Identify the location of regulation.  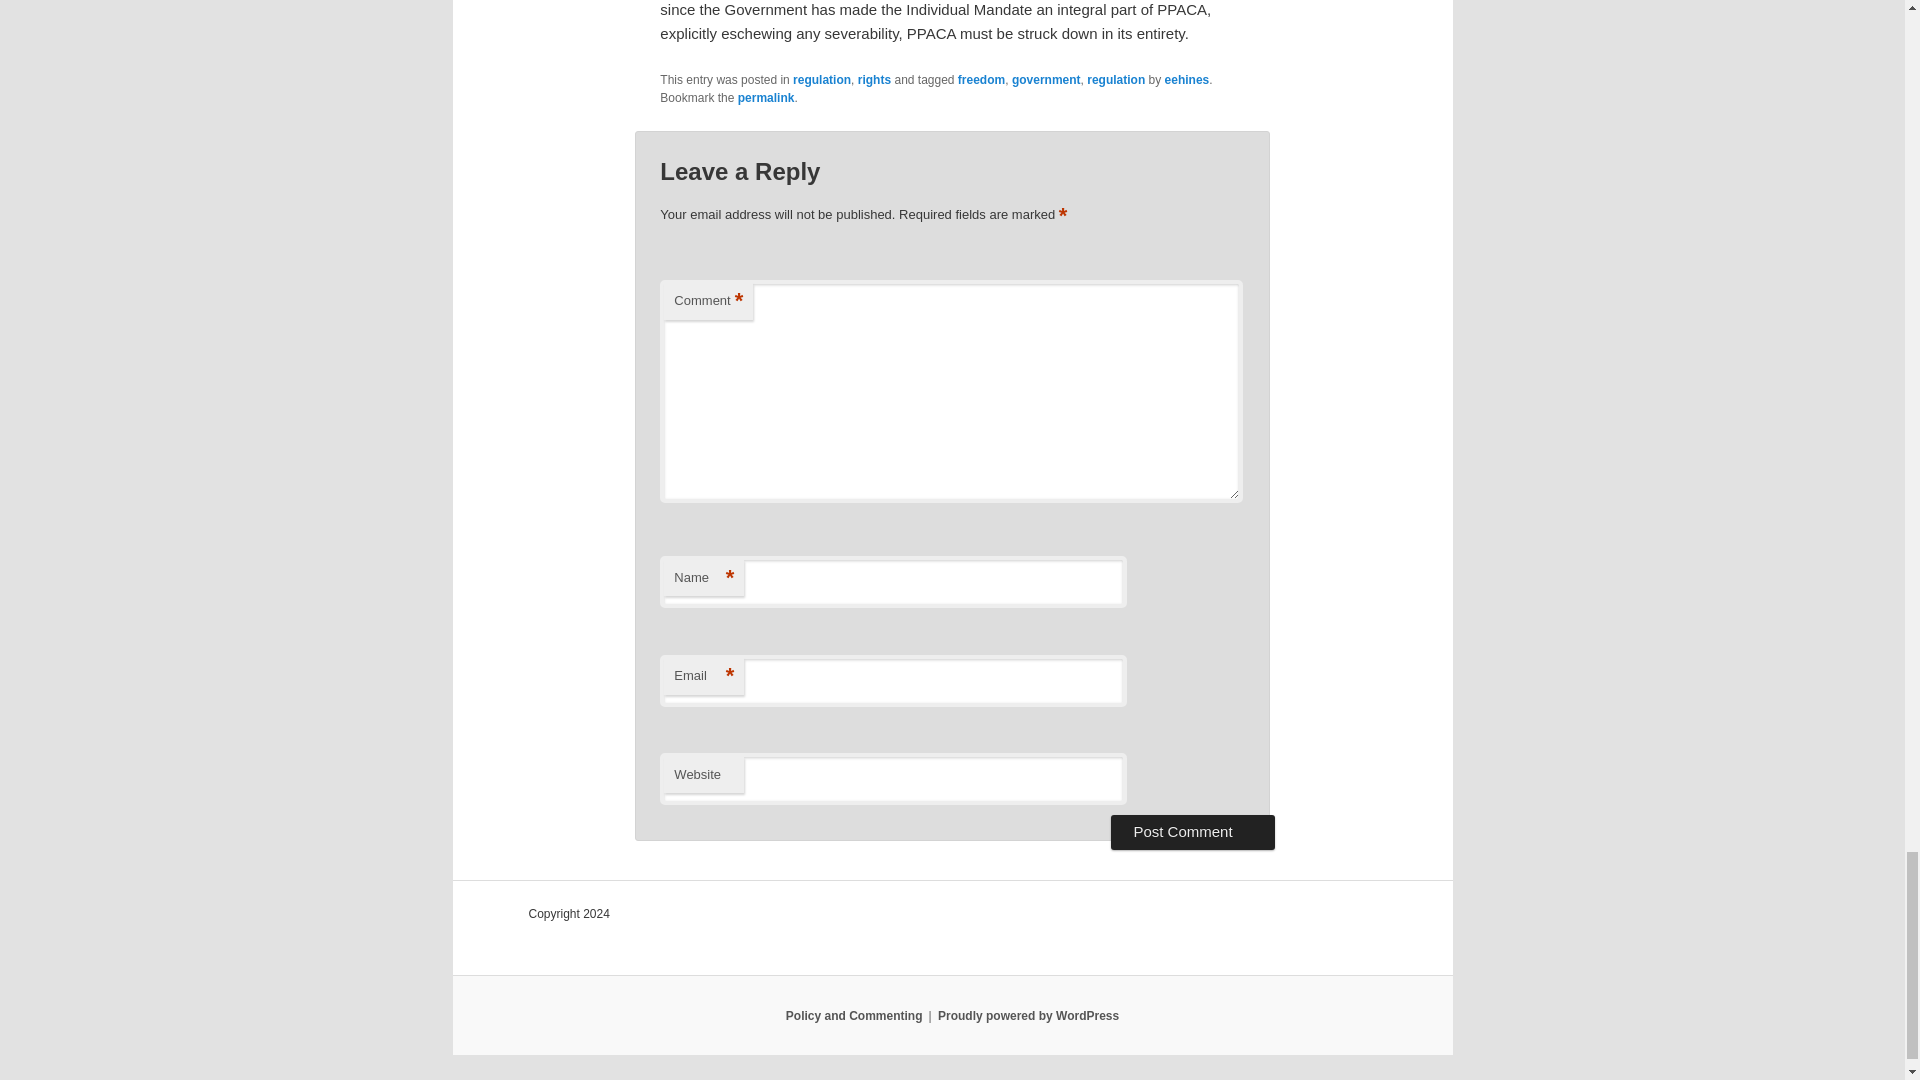
(821, 80).